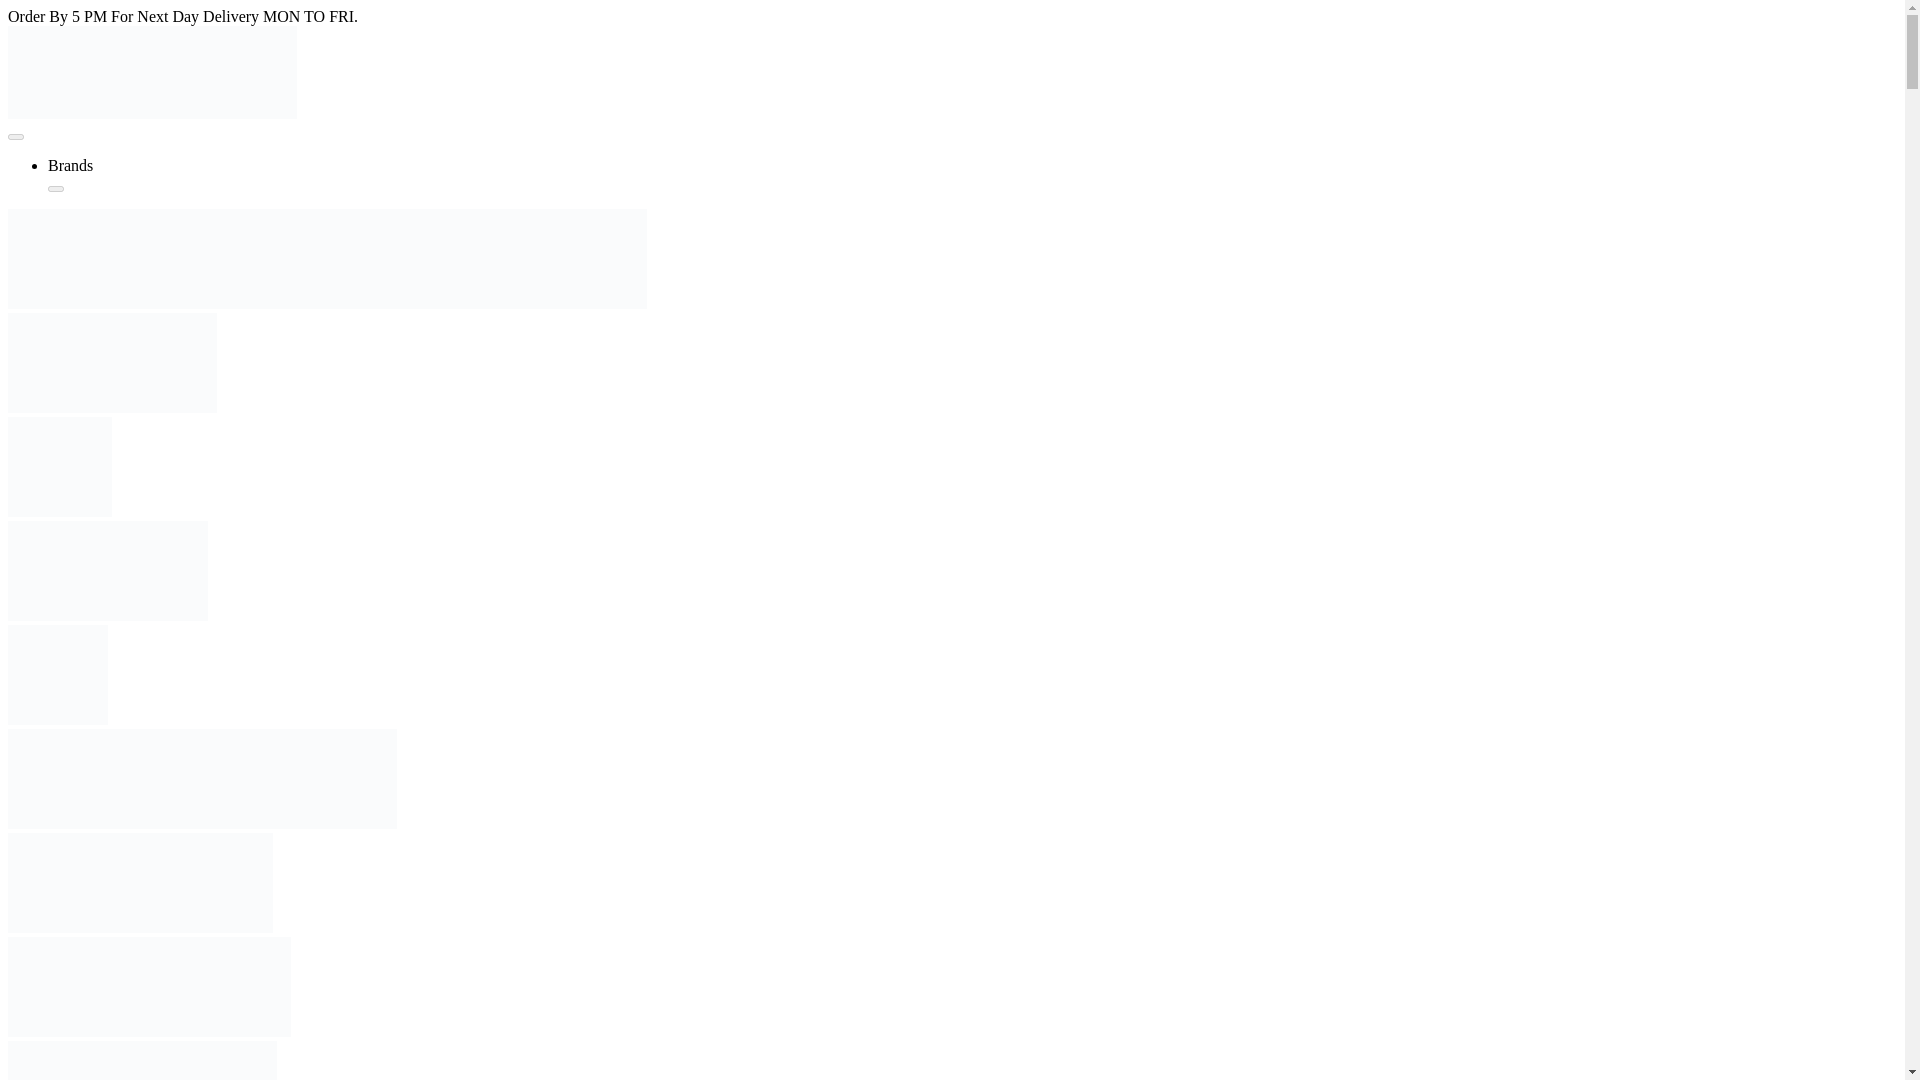 Image resolution: width=1920 pixels, height=1080 pixels. Describe the element at coordinates (140, 882) in the screenshot. I see `pro whip 1.png` at that location.